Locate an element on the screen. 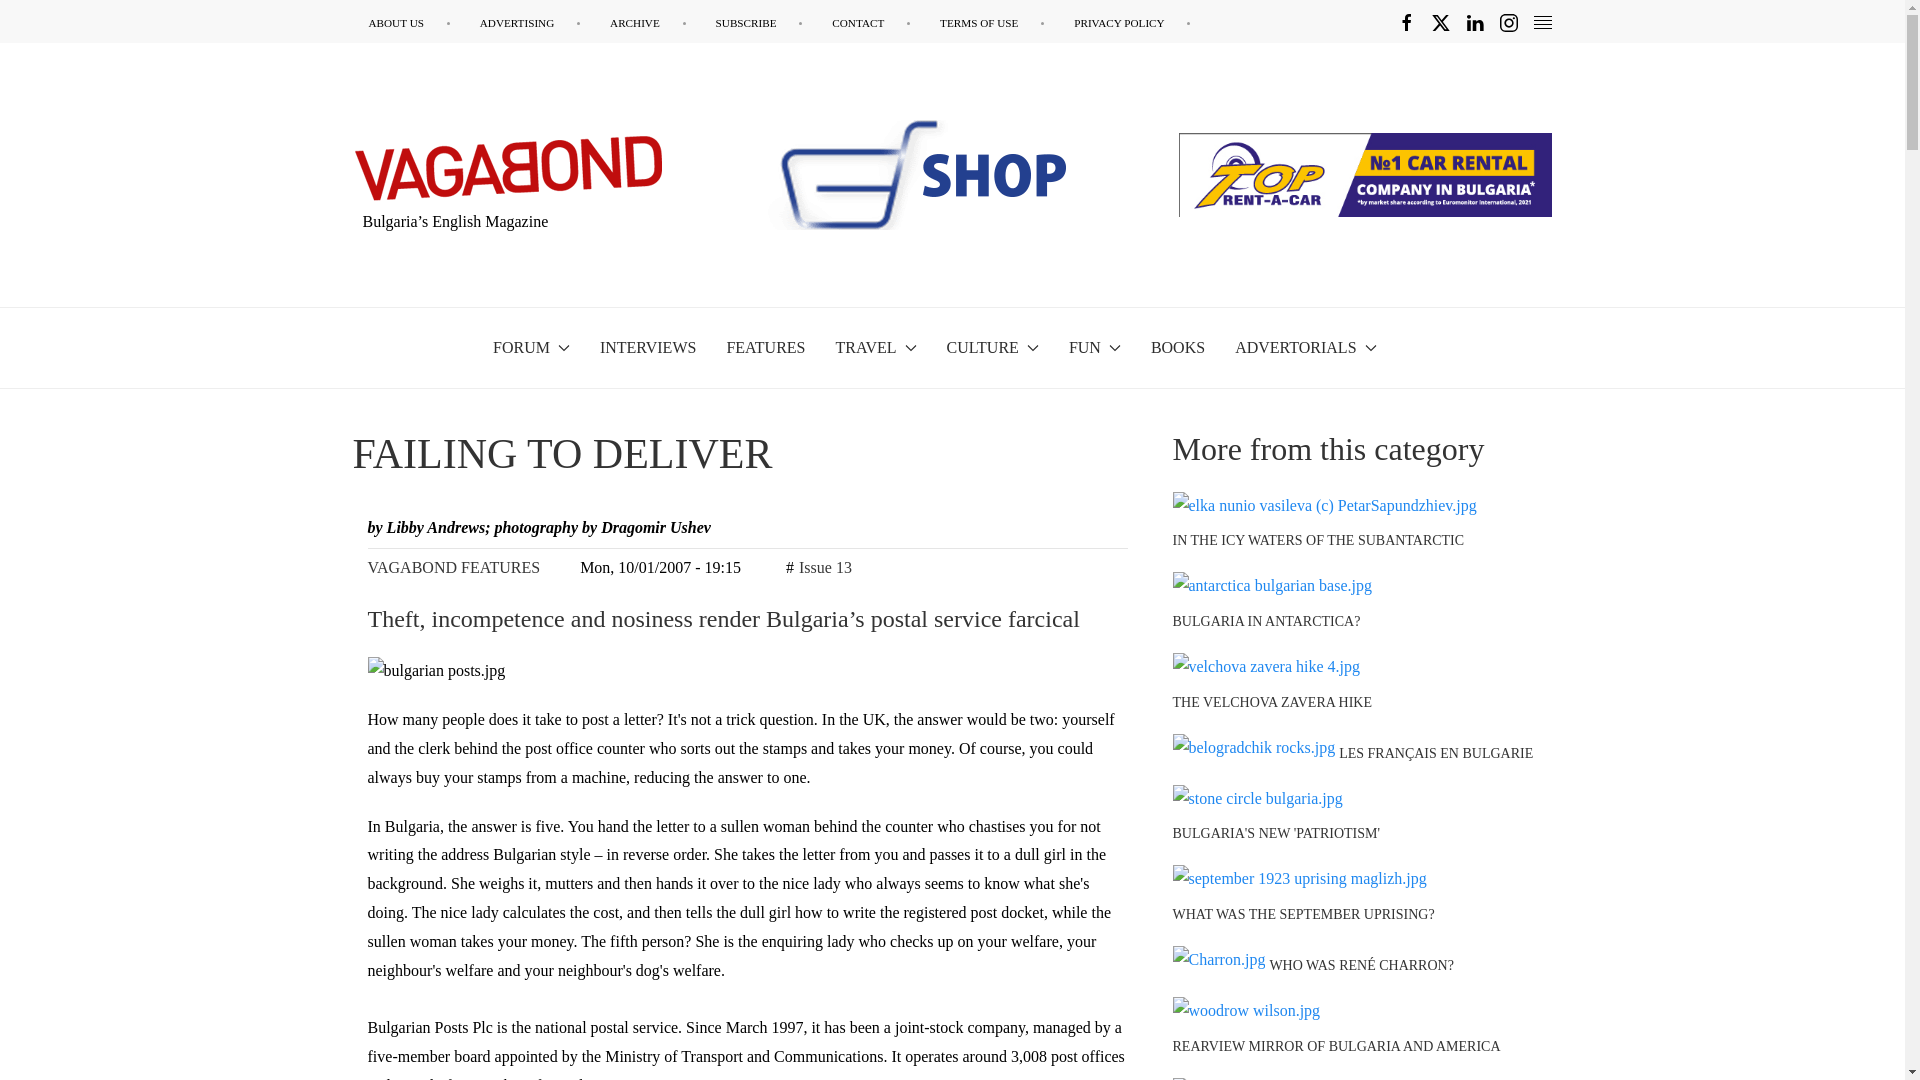 The height and width of the screenshot is (1080, 1920). ABOUT US is located at coordinates (408, 23).